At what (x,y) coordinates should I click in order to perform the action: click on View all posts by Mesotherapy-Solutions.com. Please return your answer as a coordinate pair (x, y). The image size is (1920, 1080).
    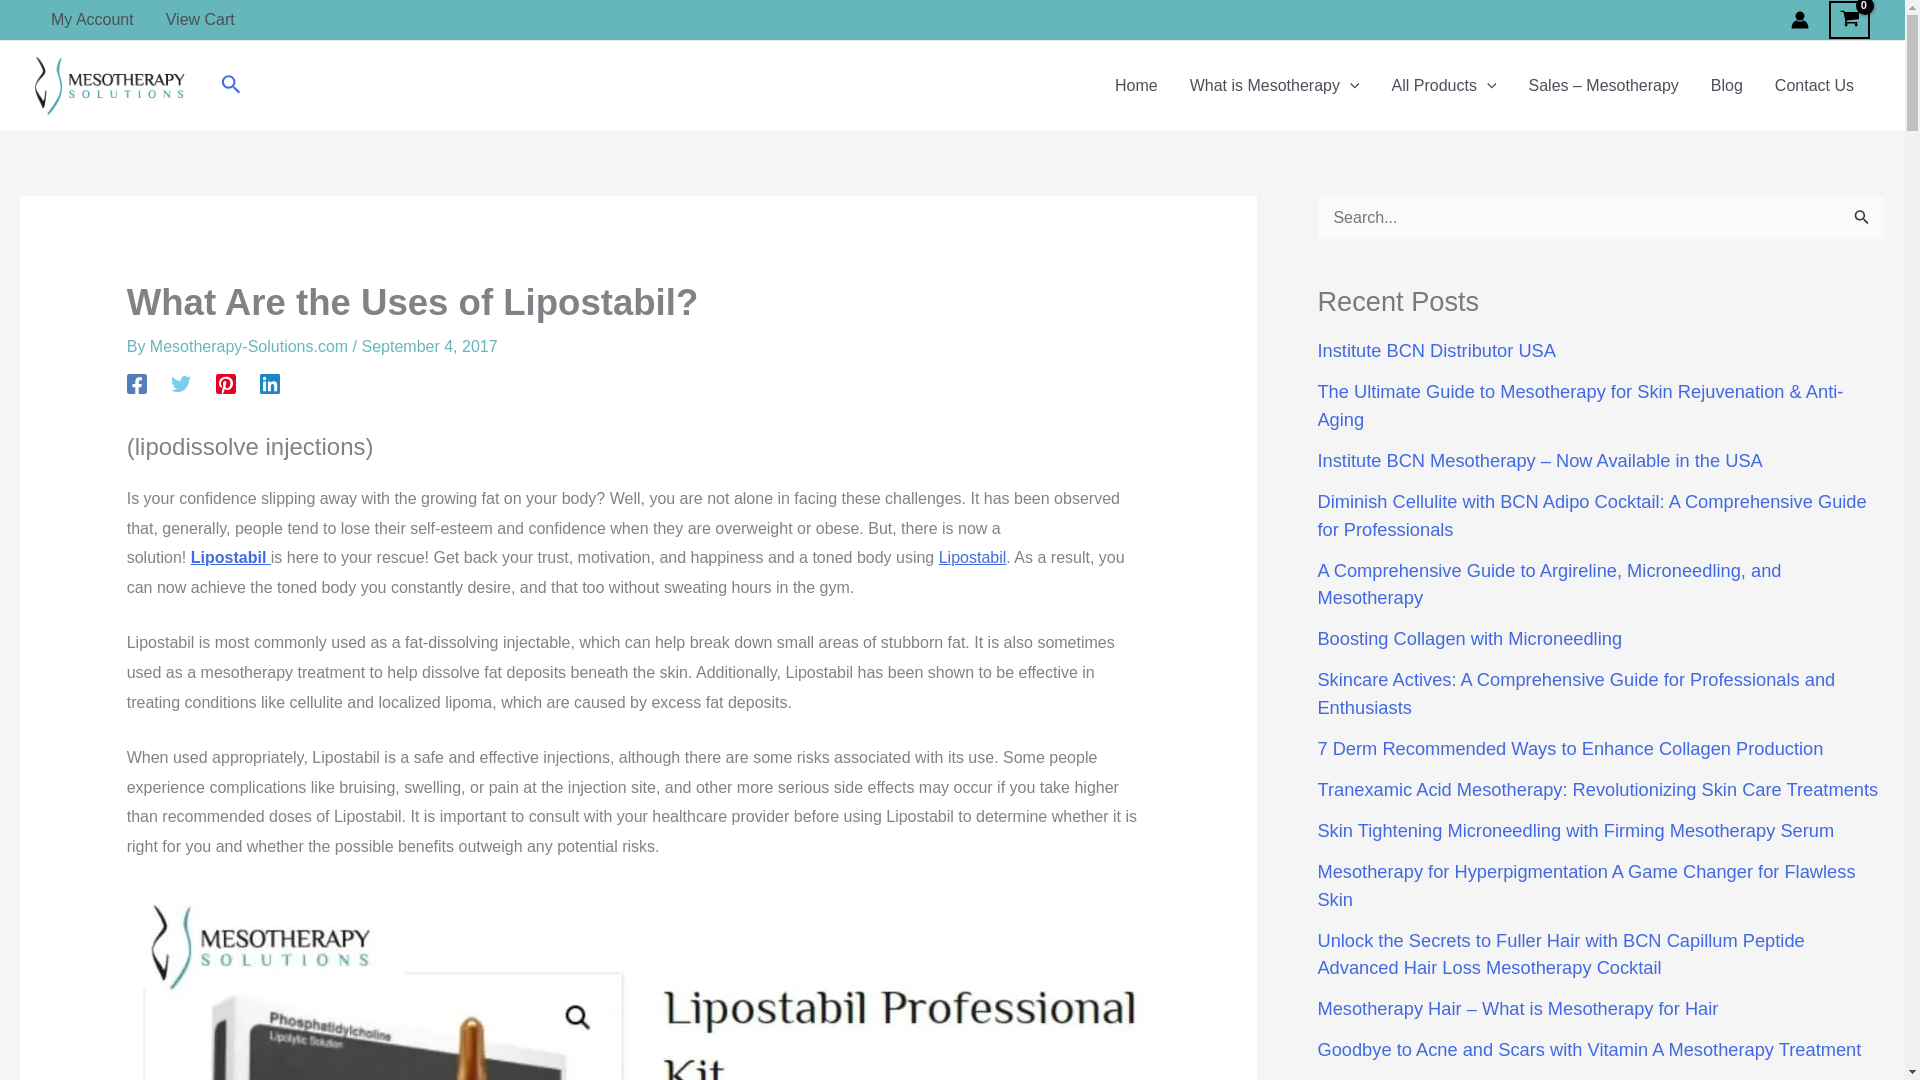
    Looking at the image, I should click on (251, 346).